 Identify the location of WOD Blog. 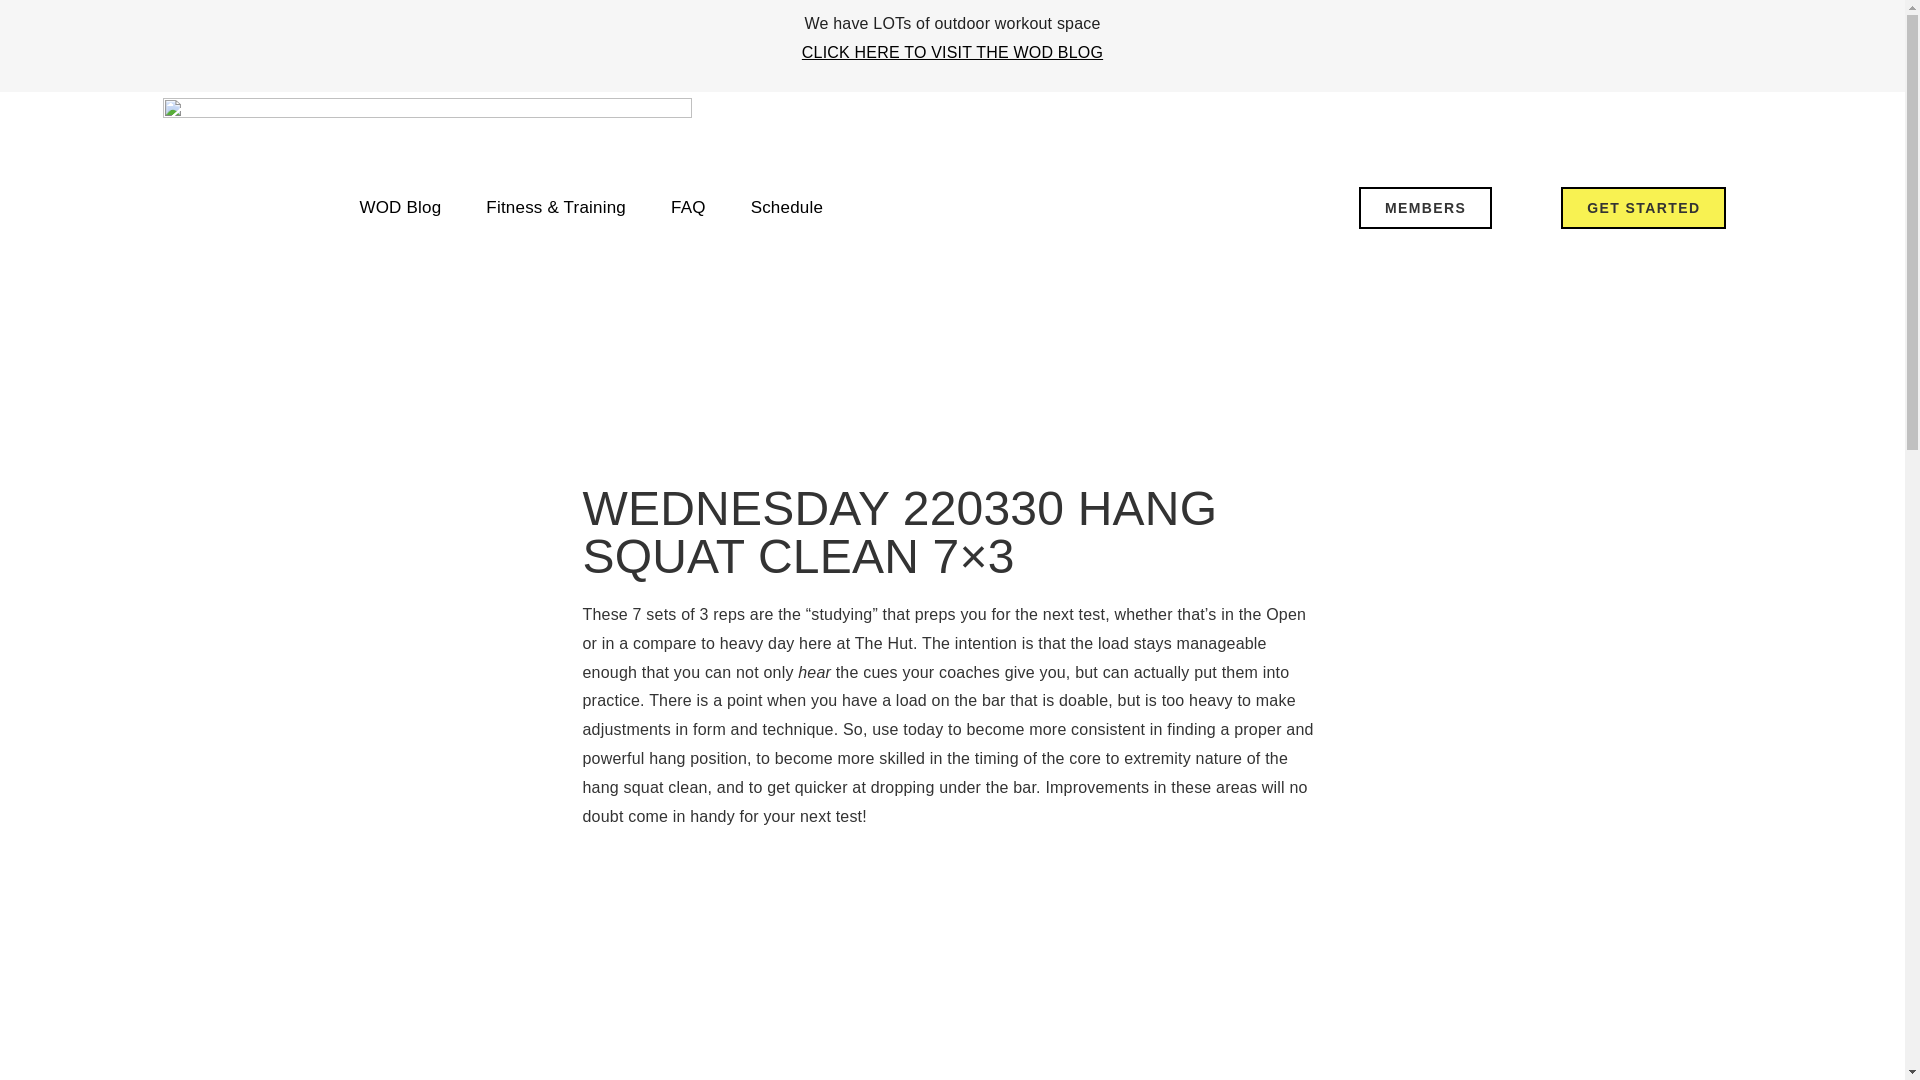
(400, 208).